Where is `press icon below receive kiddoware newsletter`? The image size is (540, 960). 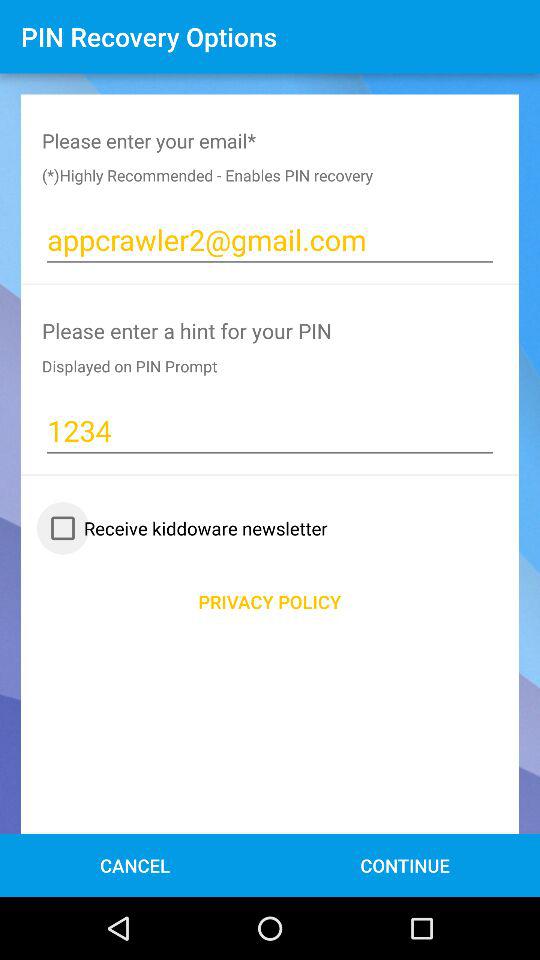 press icon below receive kiddoware newsletter is located at coordinates (270, 602).